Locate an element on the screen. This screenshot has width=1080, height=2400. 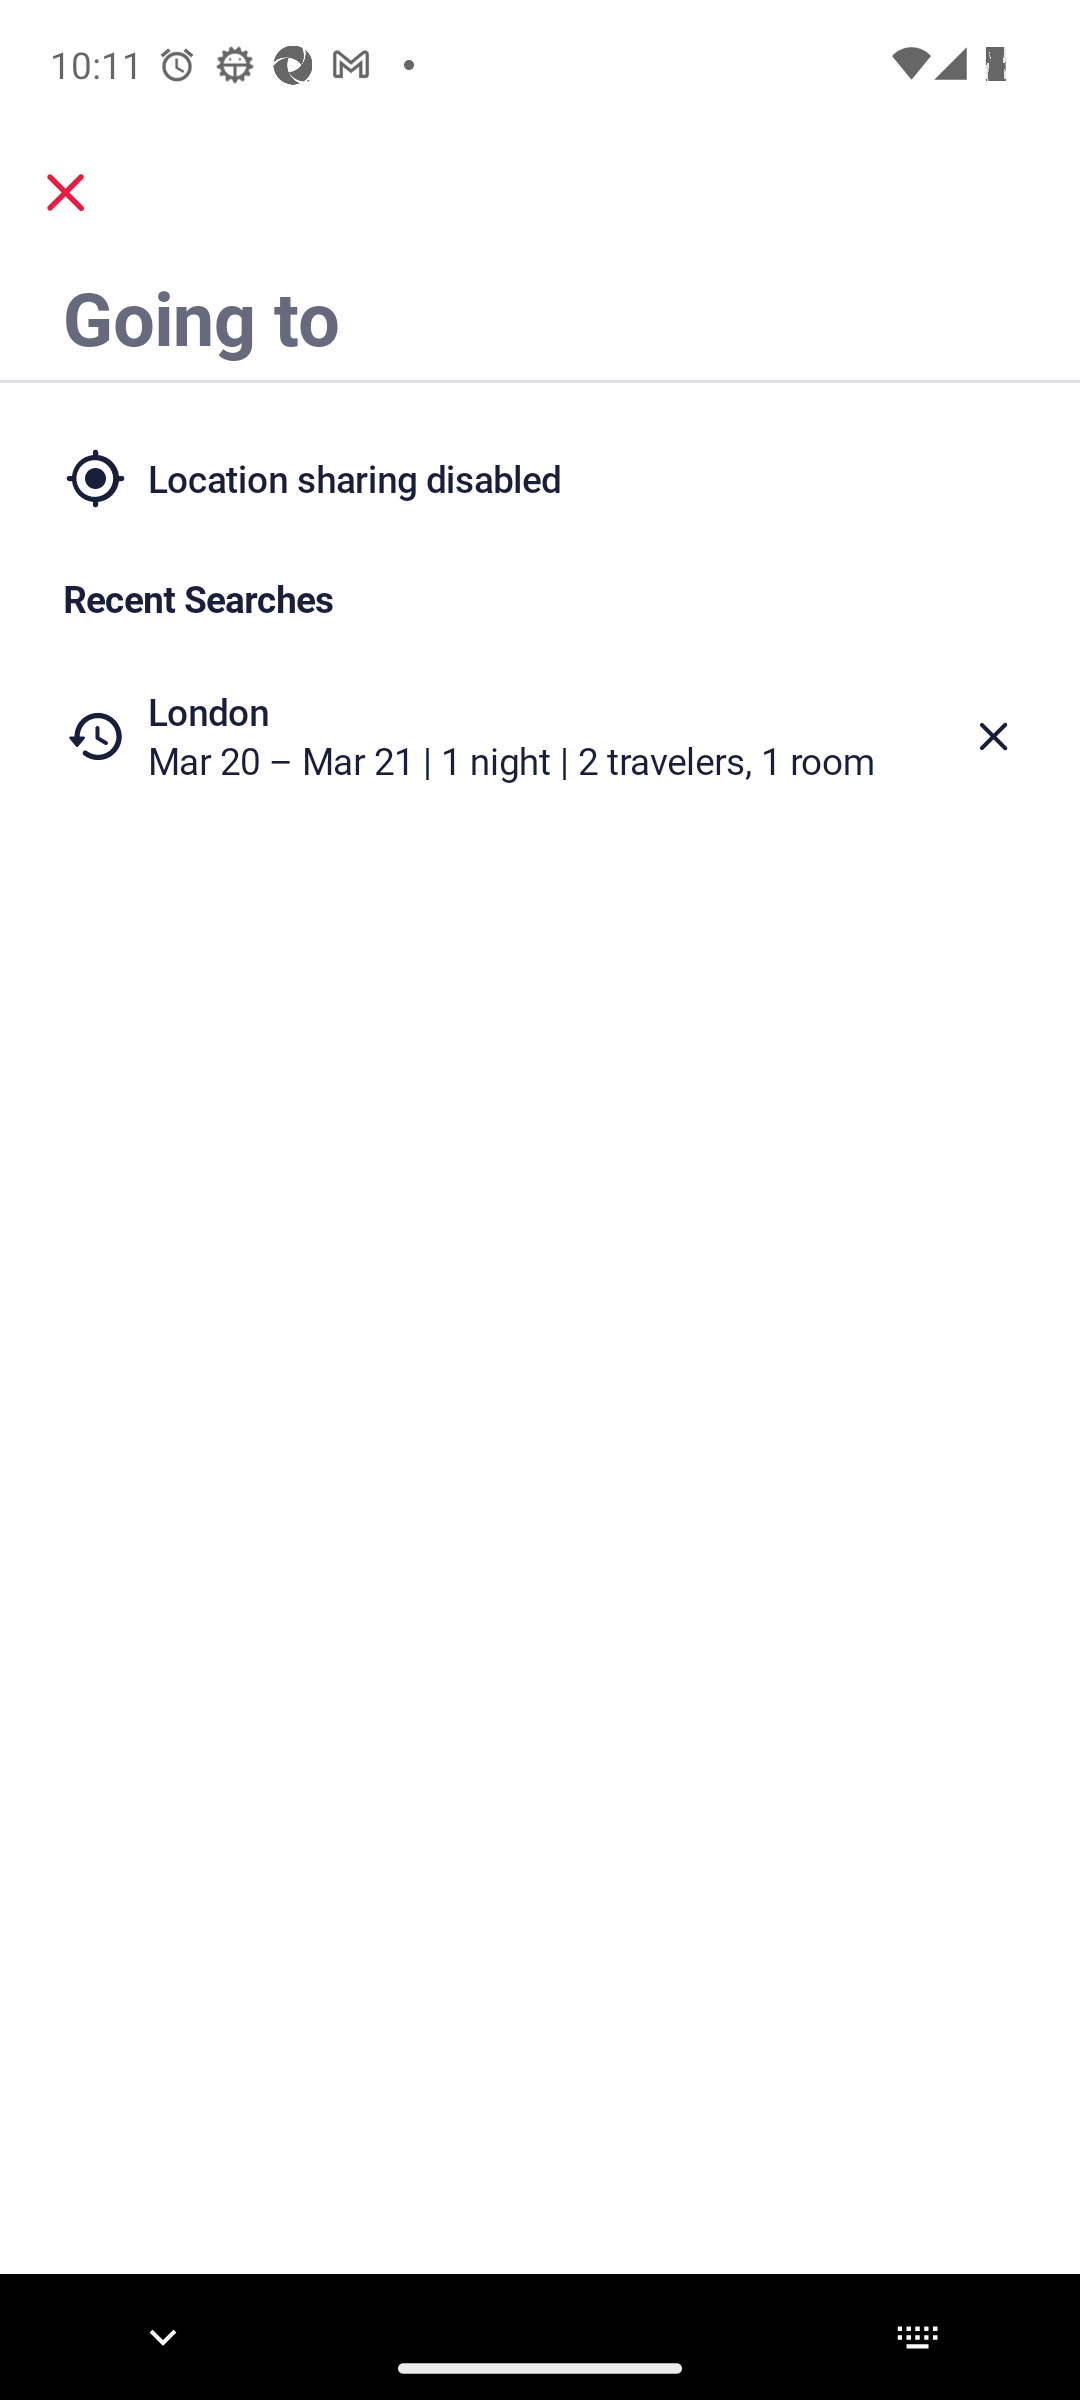
close. is located at coordinates (66, 192).